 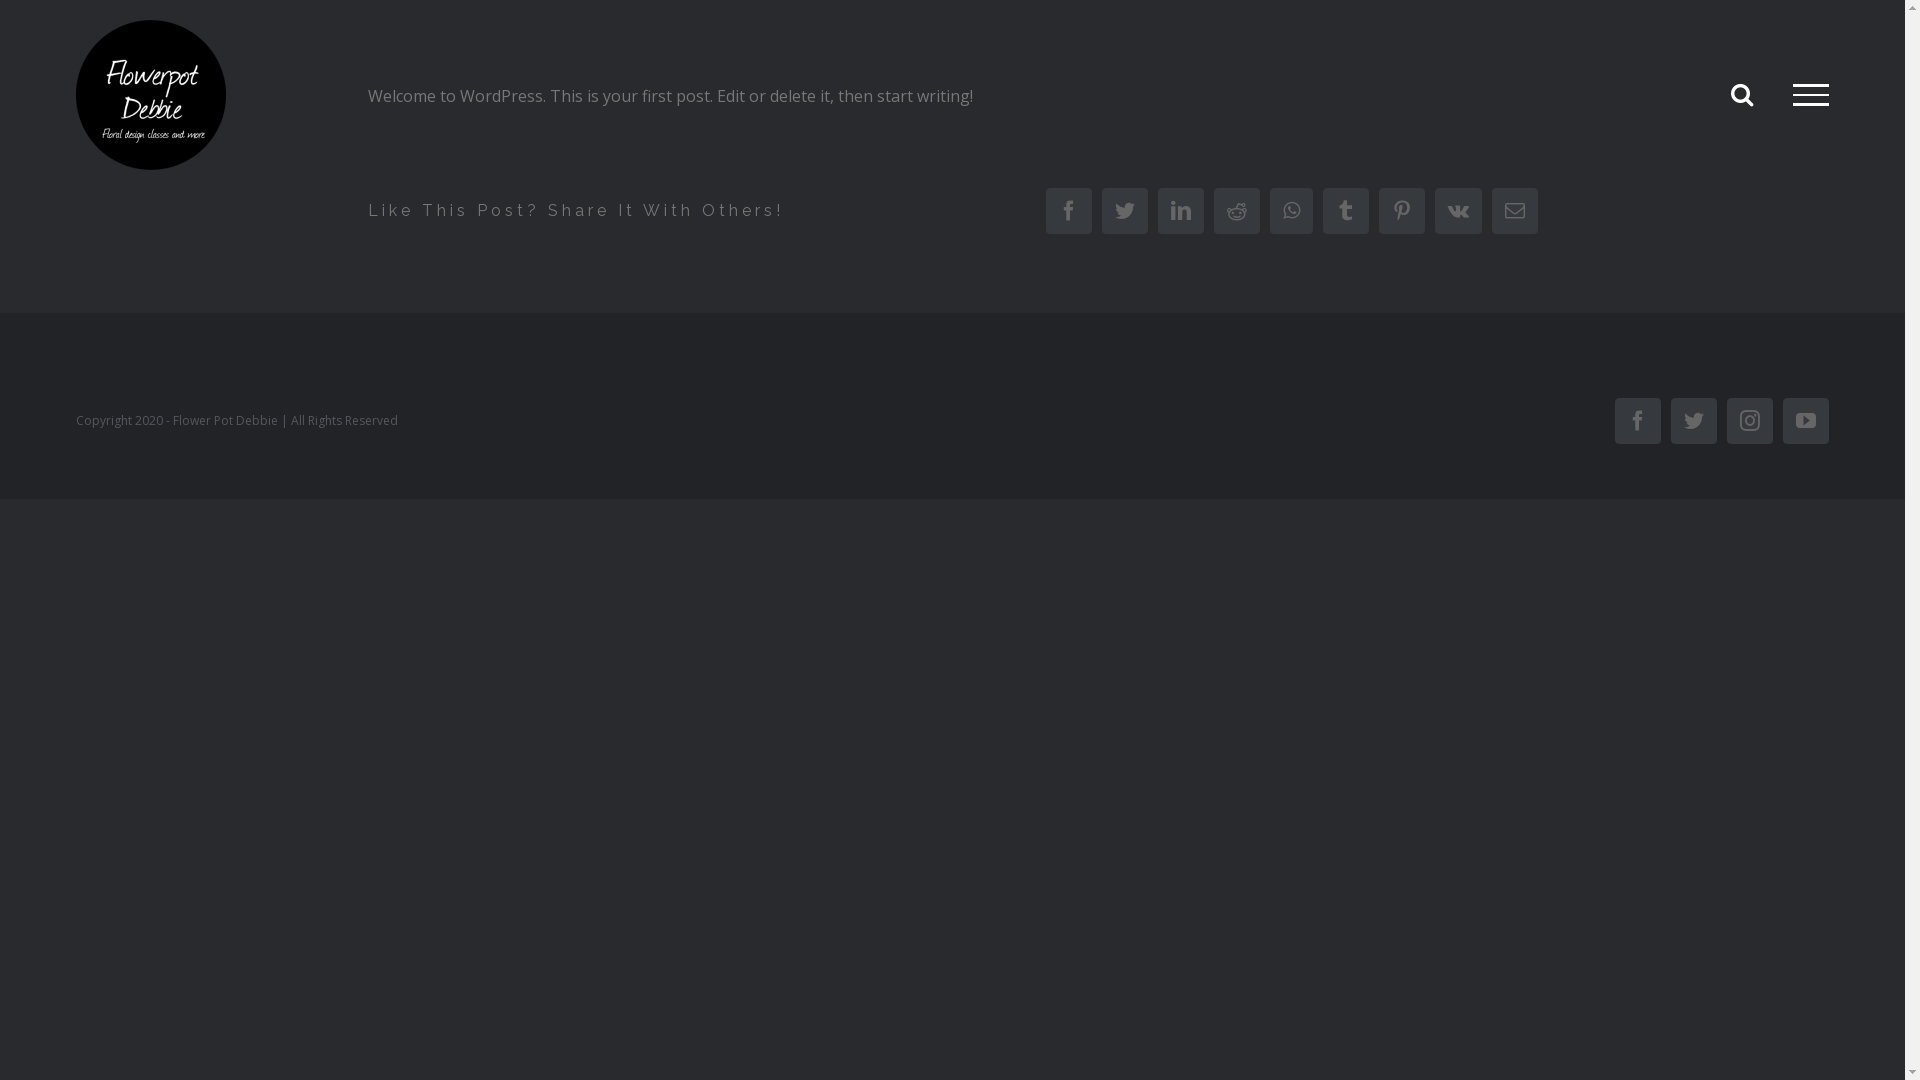 I want to click on reddit, so click(x=1237, y=211).